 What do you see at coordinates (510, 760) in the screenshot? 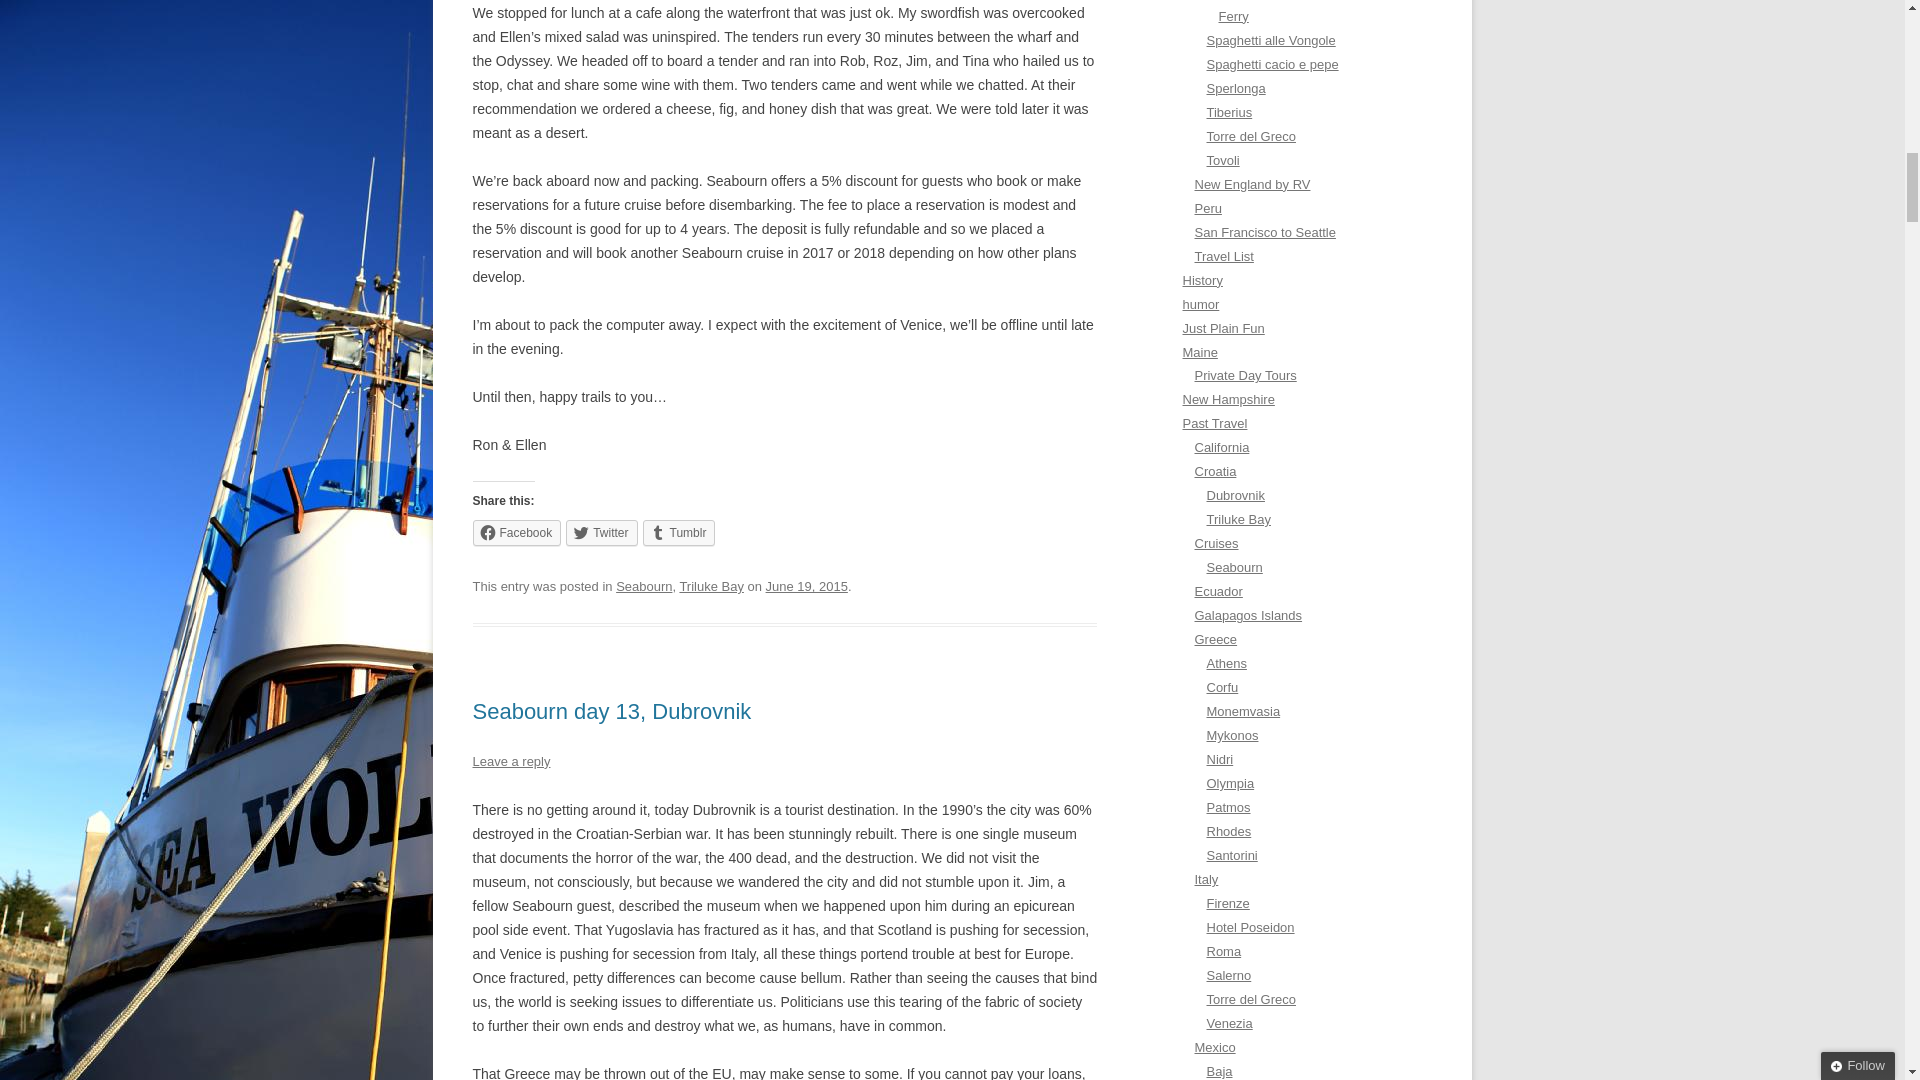
I see `Leave a reply` at bounding box center [510, 760].